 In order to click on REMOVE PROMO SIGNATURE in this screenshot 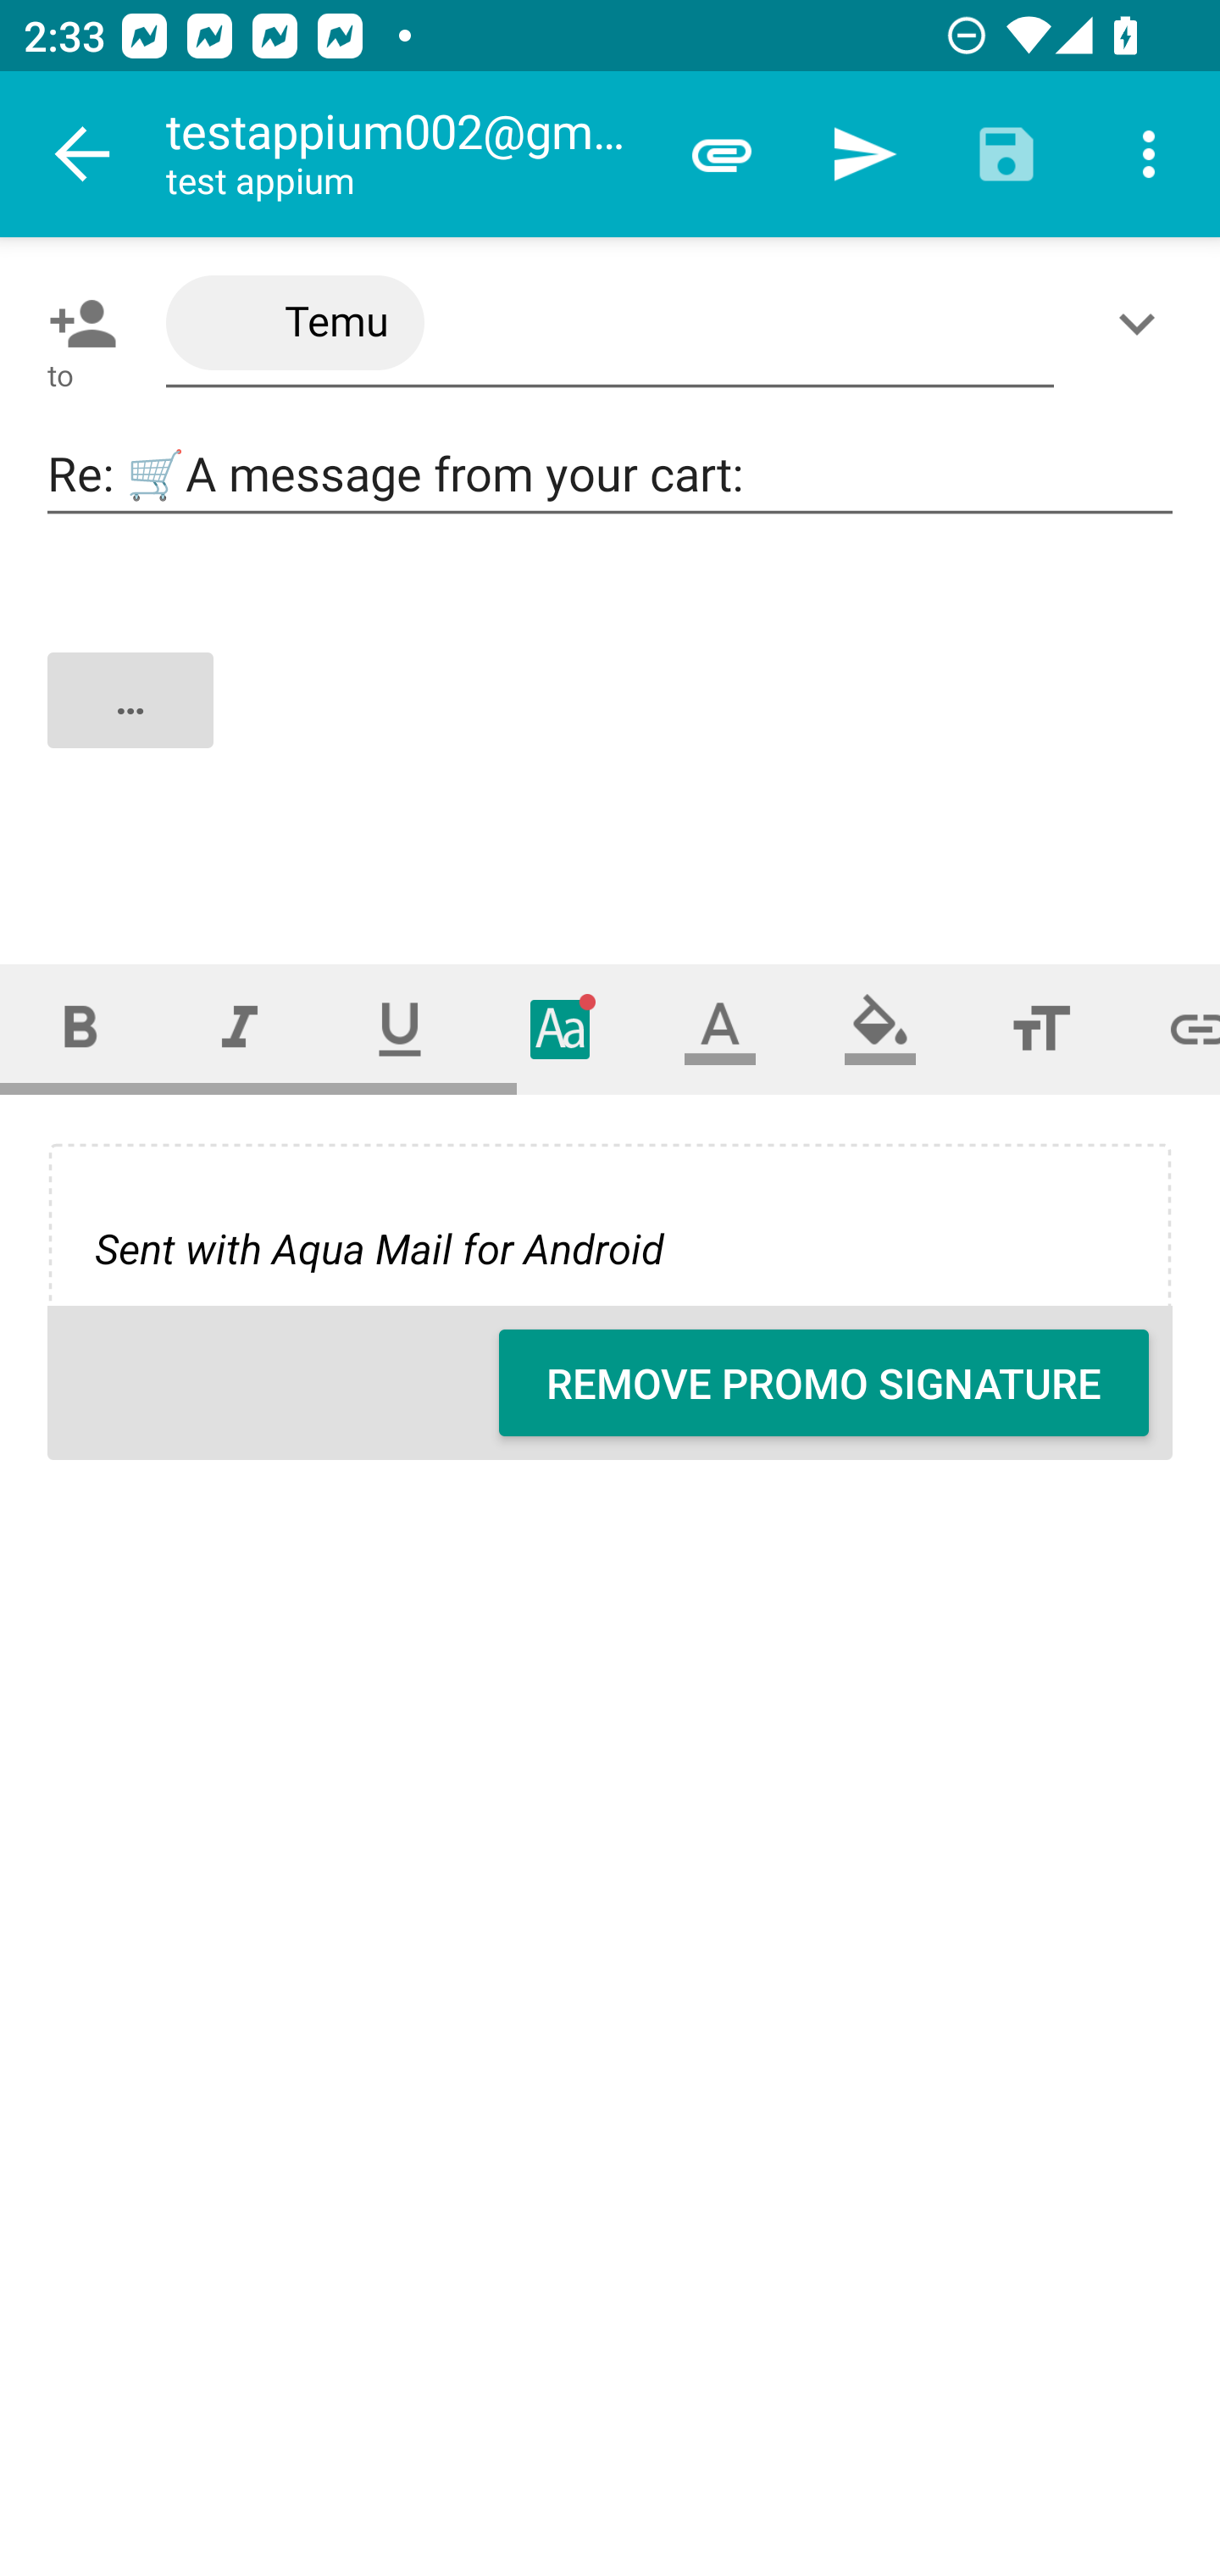, I will do `click(823, 1383)`.